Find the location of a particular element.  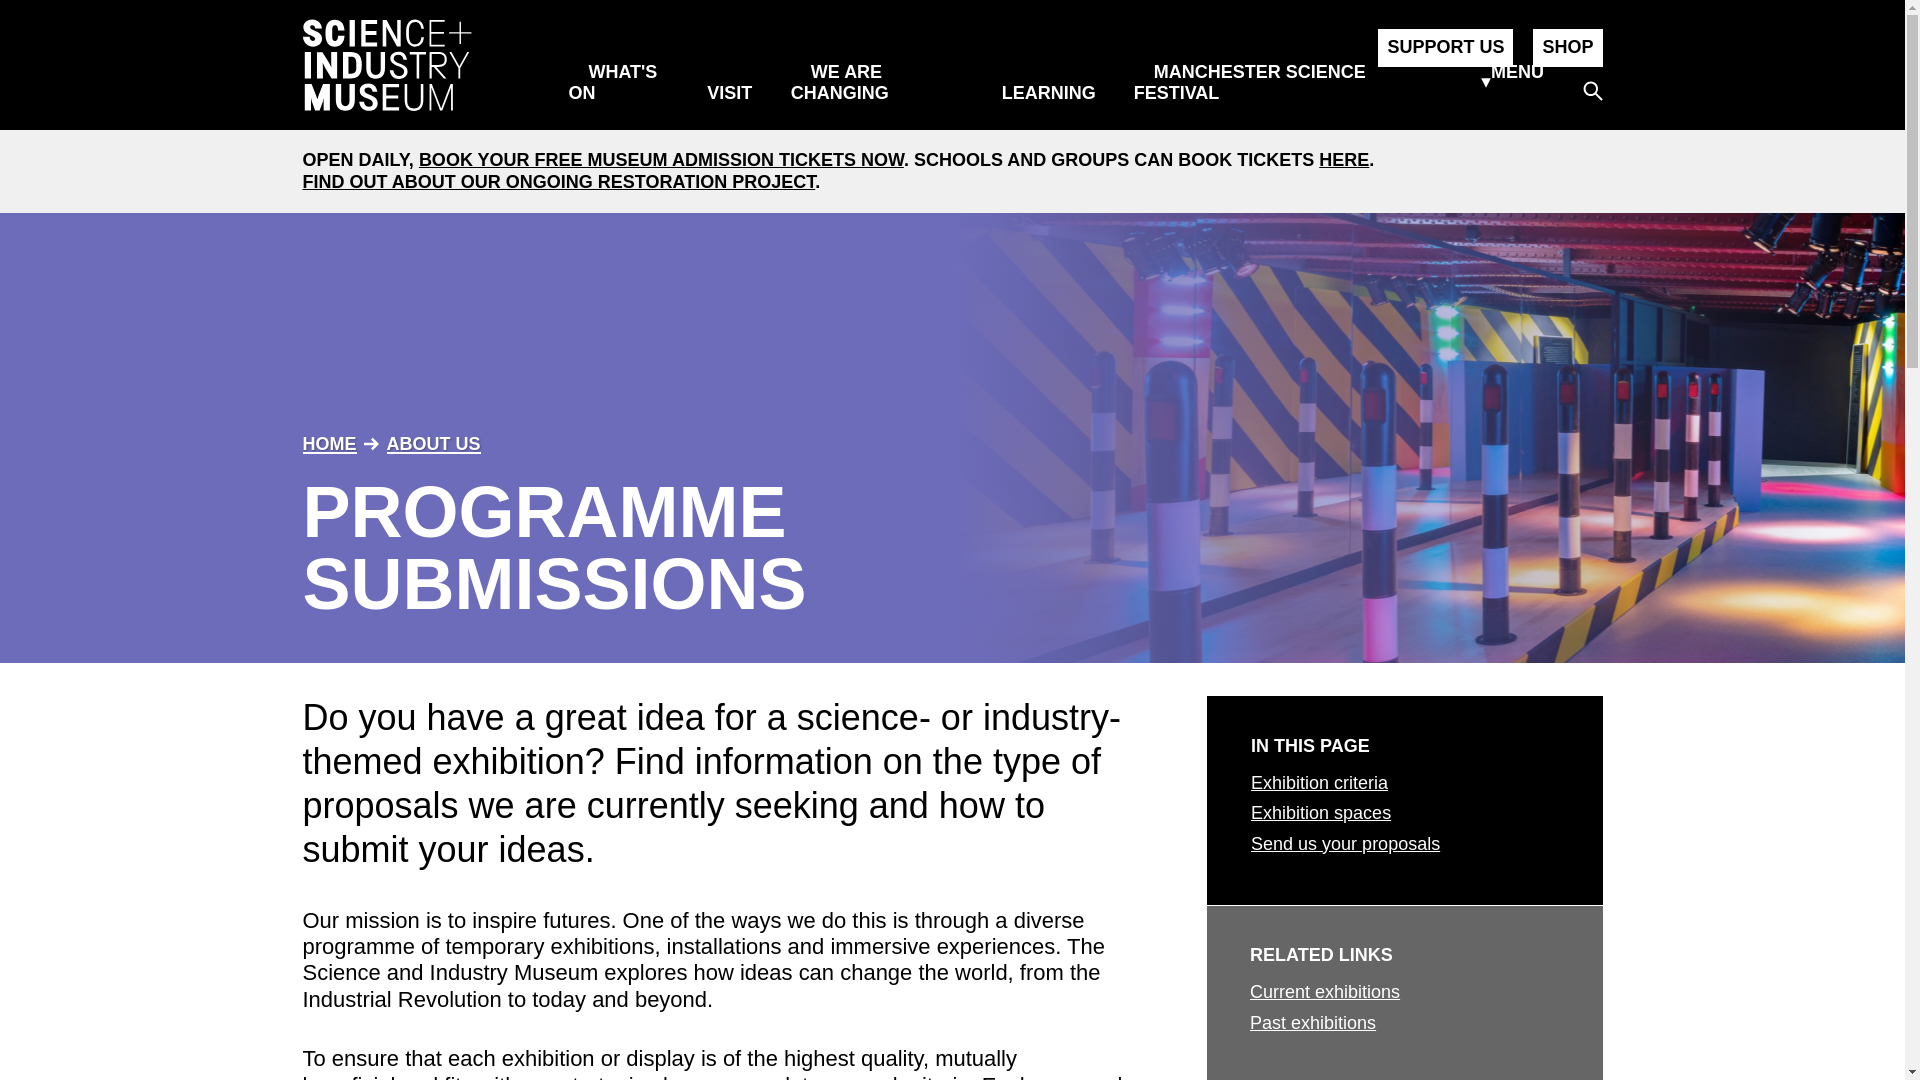

MANCHESTER SCIENCE FESTIVAL is located at coordinates (1250, 82).